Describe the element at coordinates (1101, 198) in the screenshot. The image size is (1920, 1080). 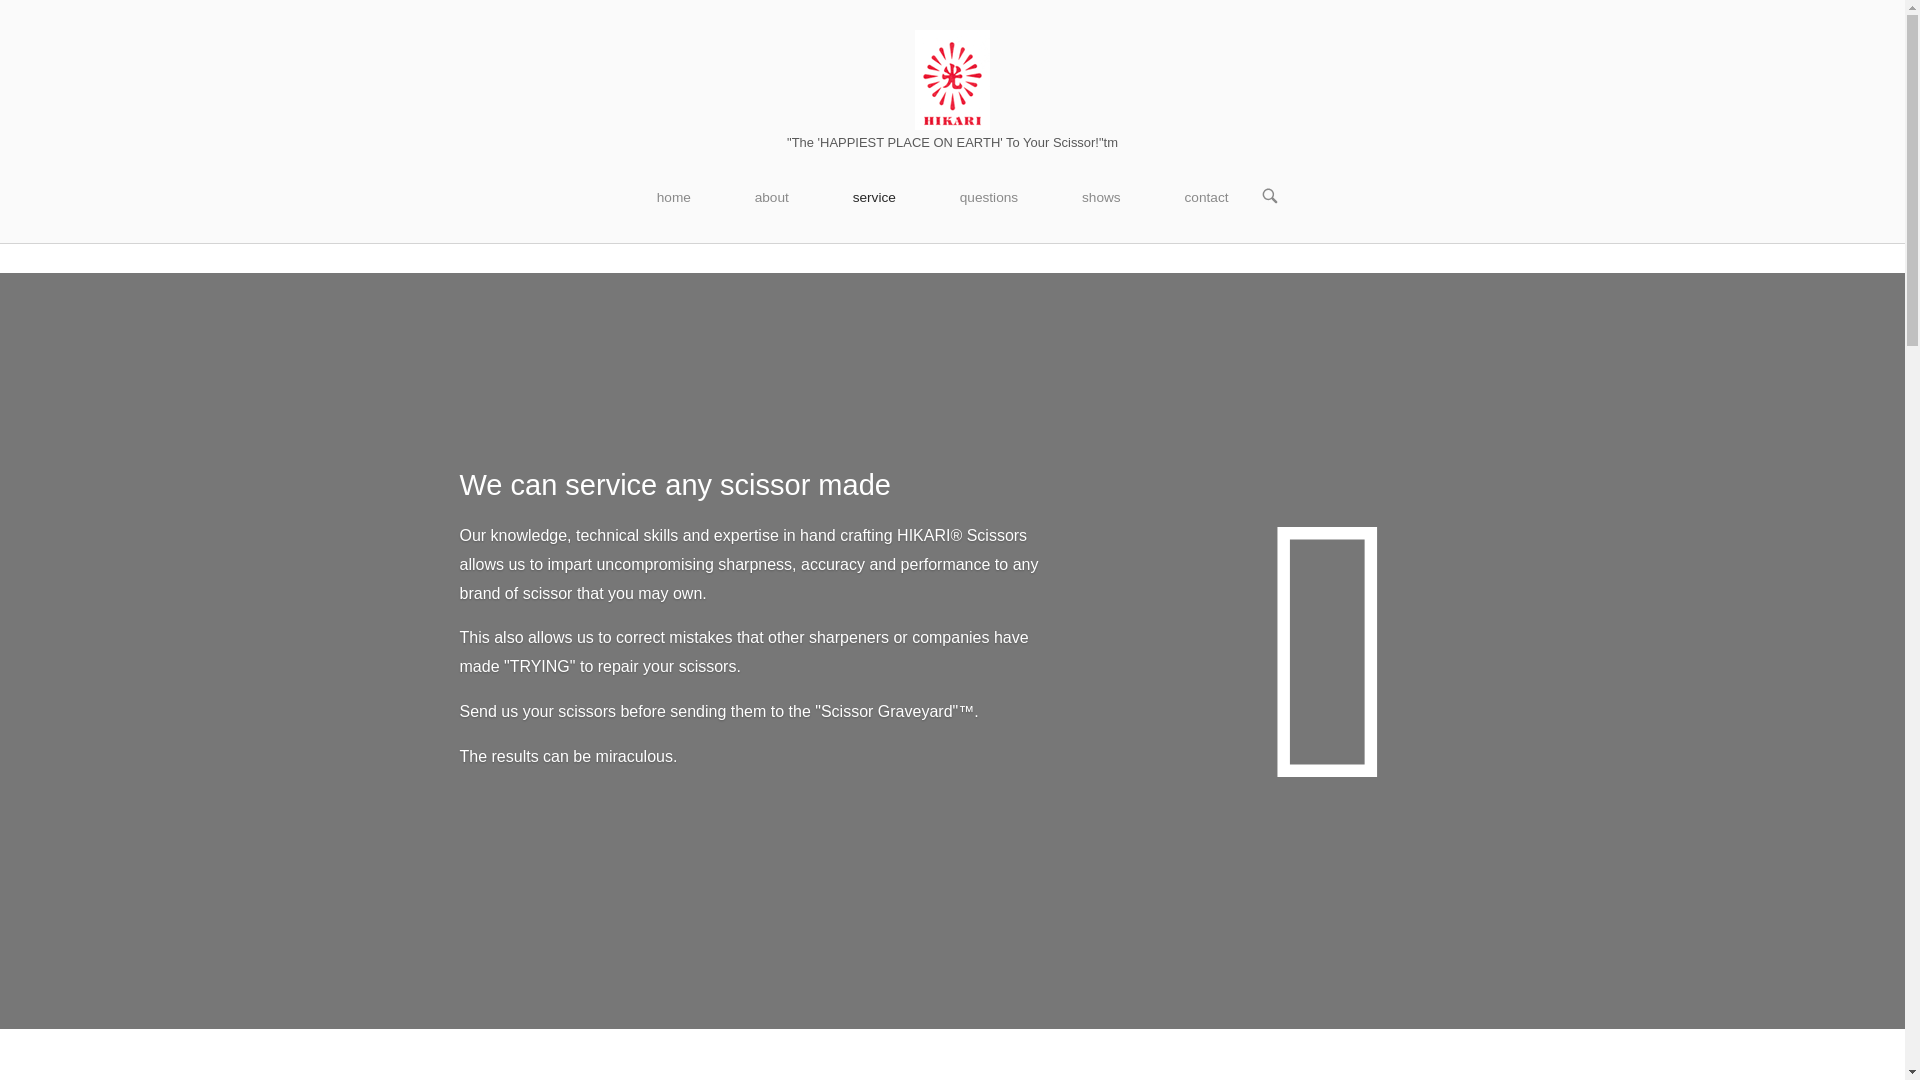
I see `shows` at that location.